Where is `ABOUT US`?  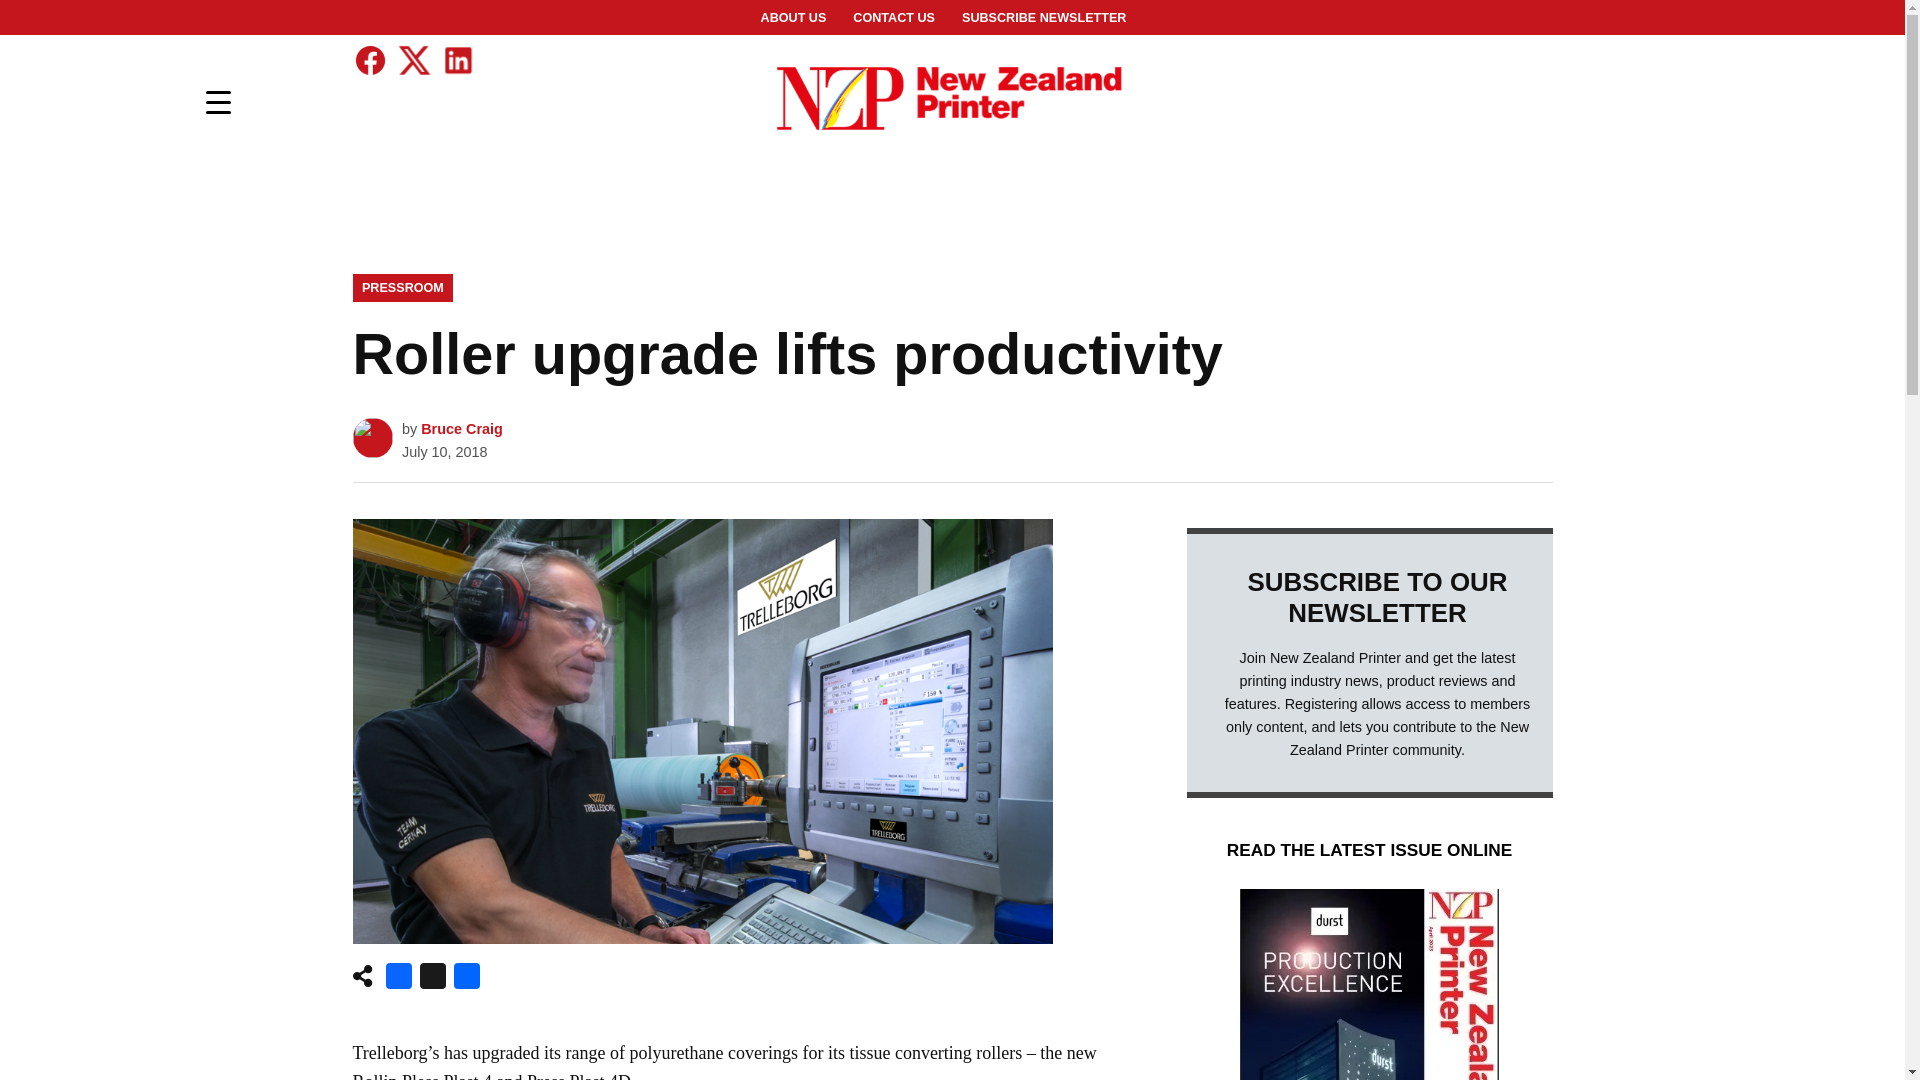 ABOUT US is located at coordinates (794, 18).